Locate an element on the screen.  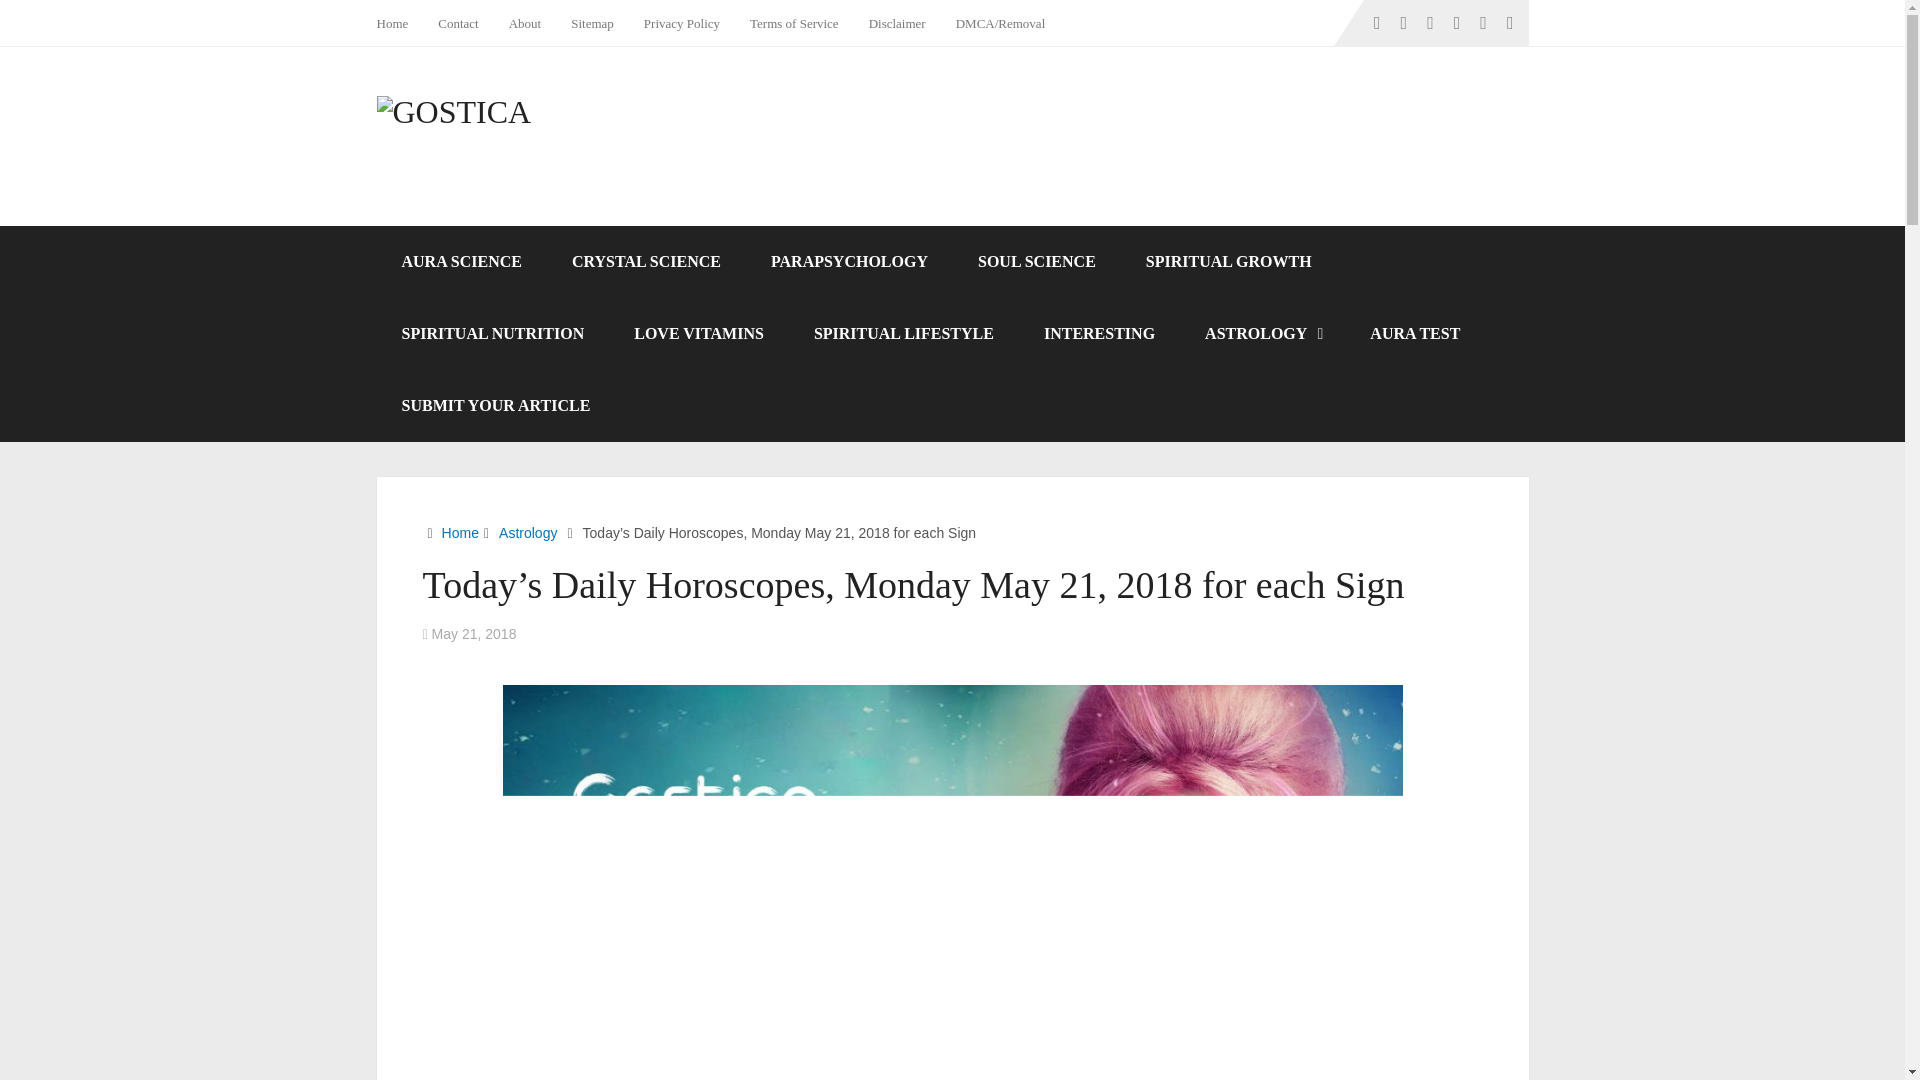
About is located at coordinates (524, 23).